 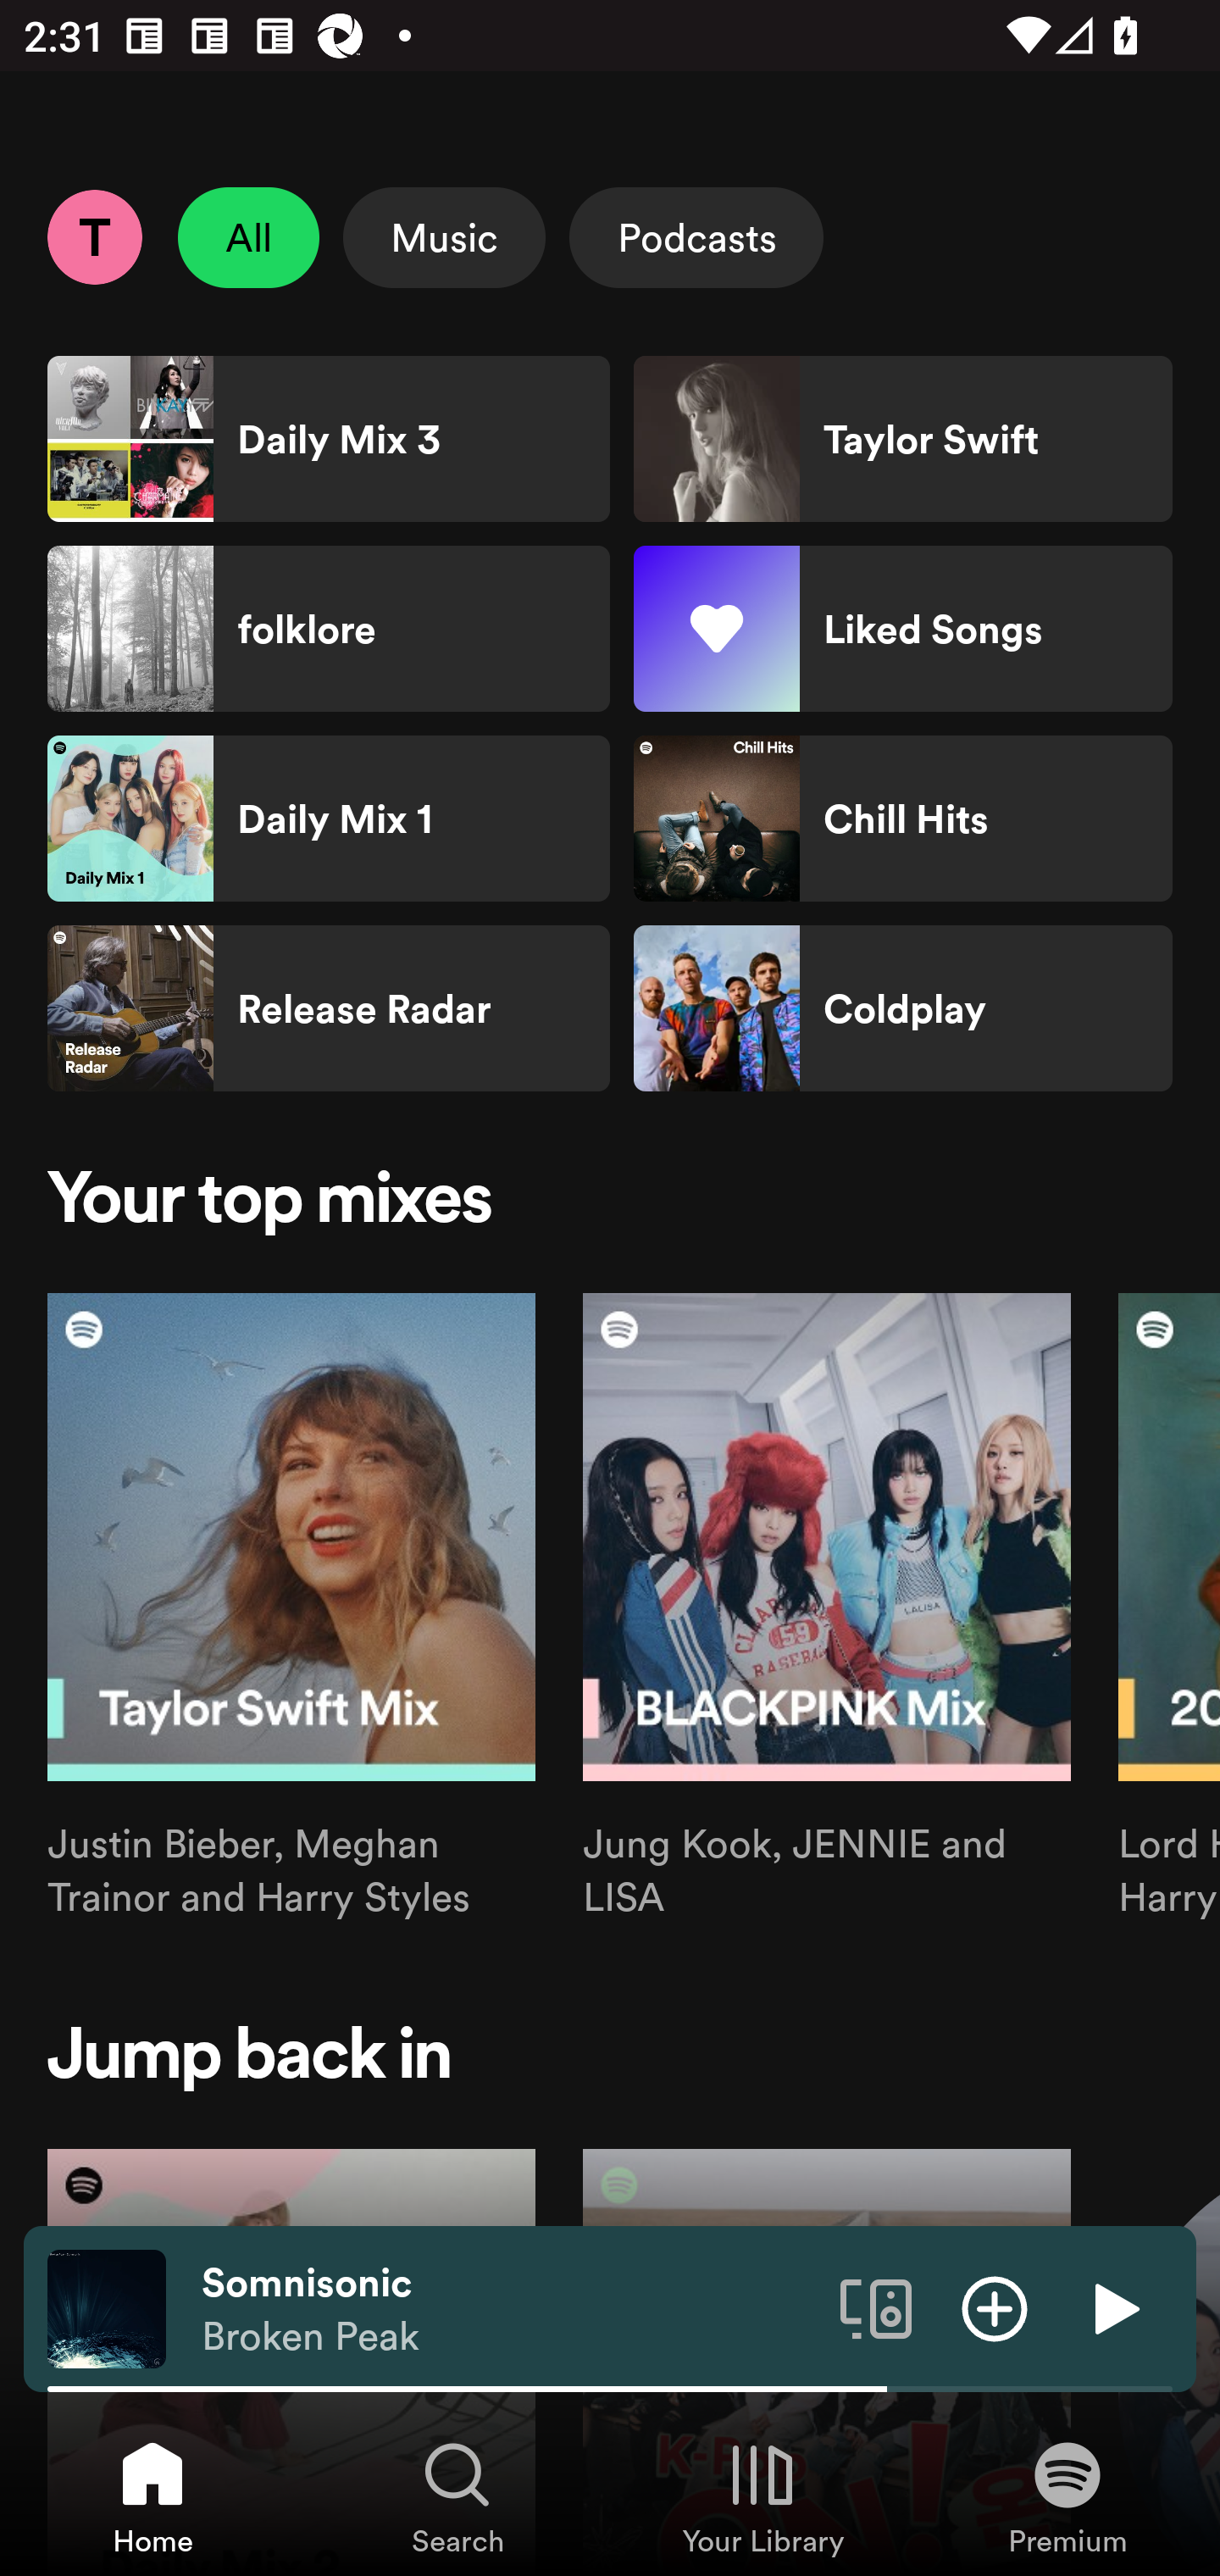 What do you see at coordinates (995, 2307) in the screenshot?
I see `Add item` at bounding box center [995, 2307].